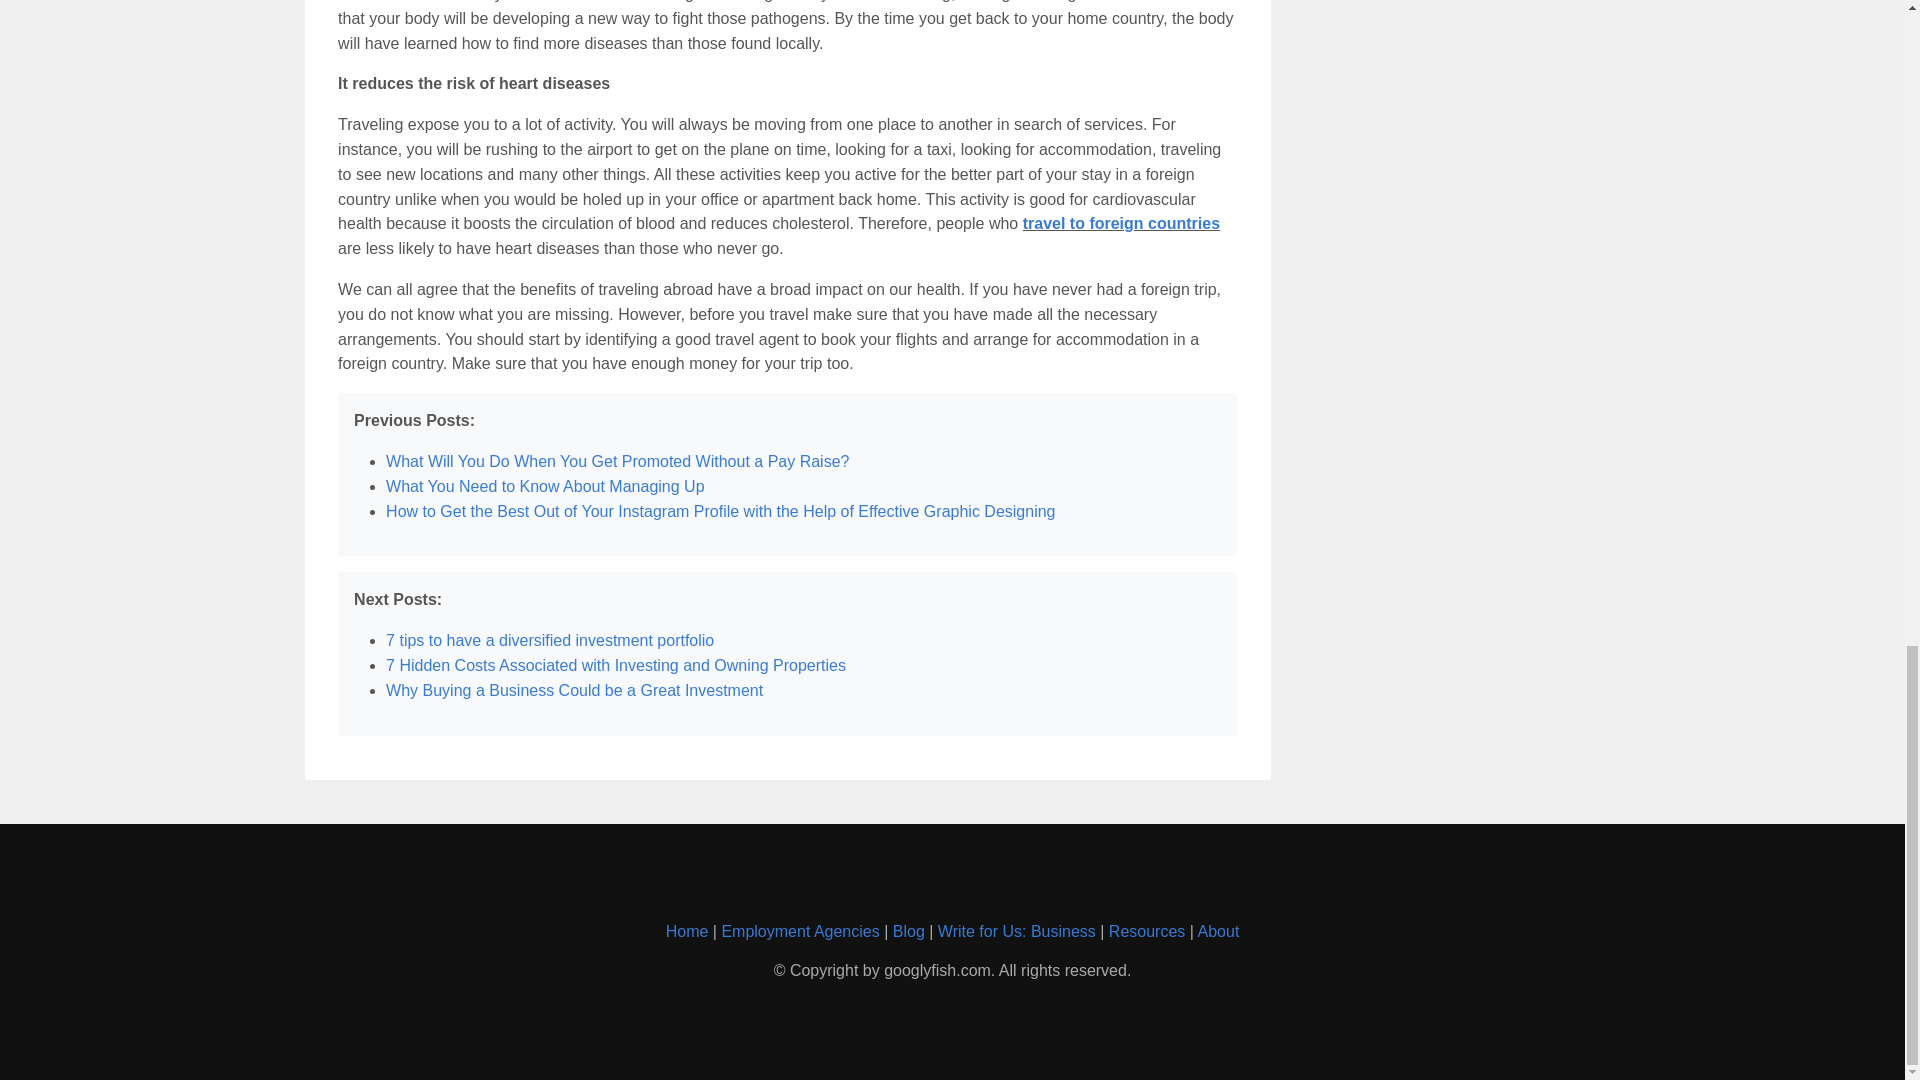 Image resolution: width=1920 pixels, height=1080 pixels. Describe the element at coordinates (908, 931) in the screenshot. I see `Blog` at that location.